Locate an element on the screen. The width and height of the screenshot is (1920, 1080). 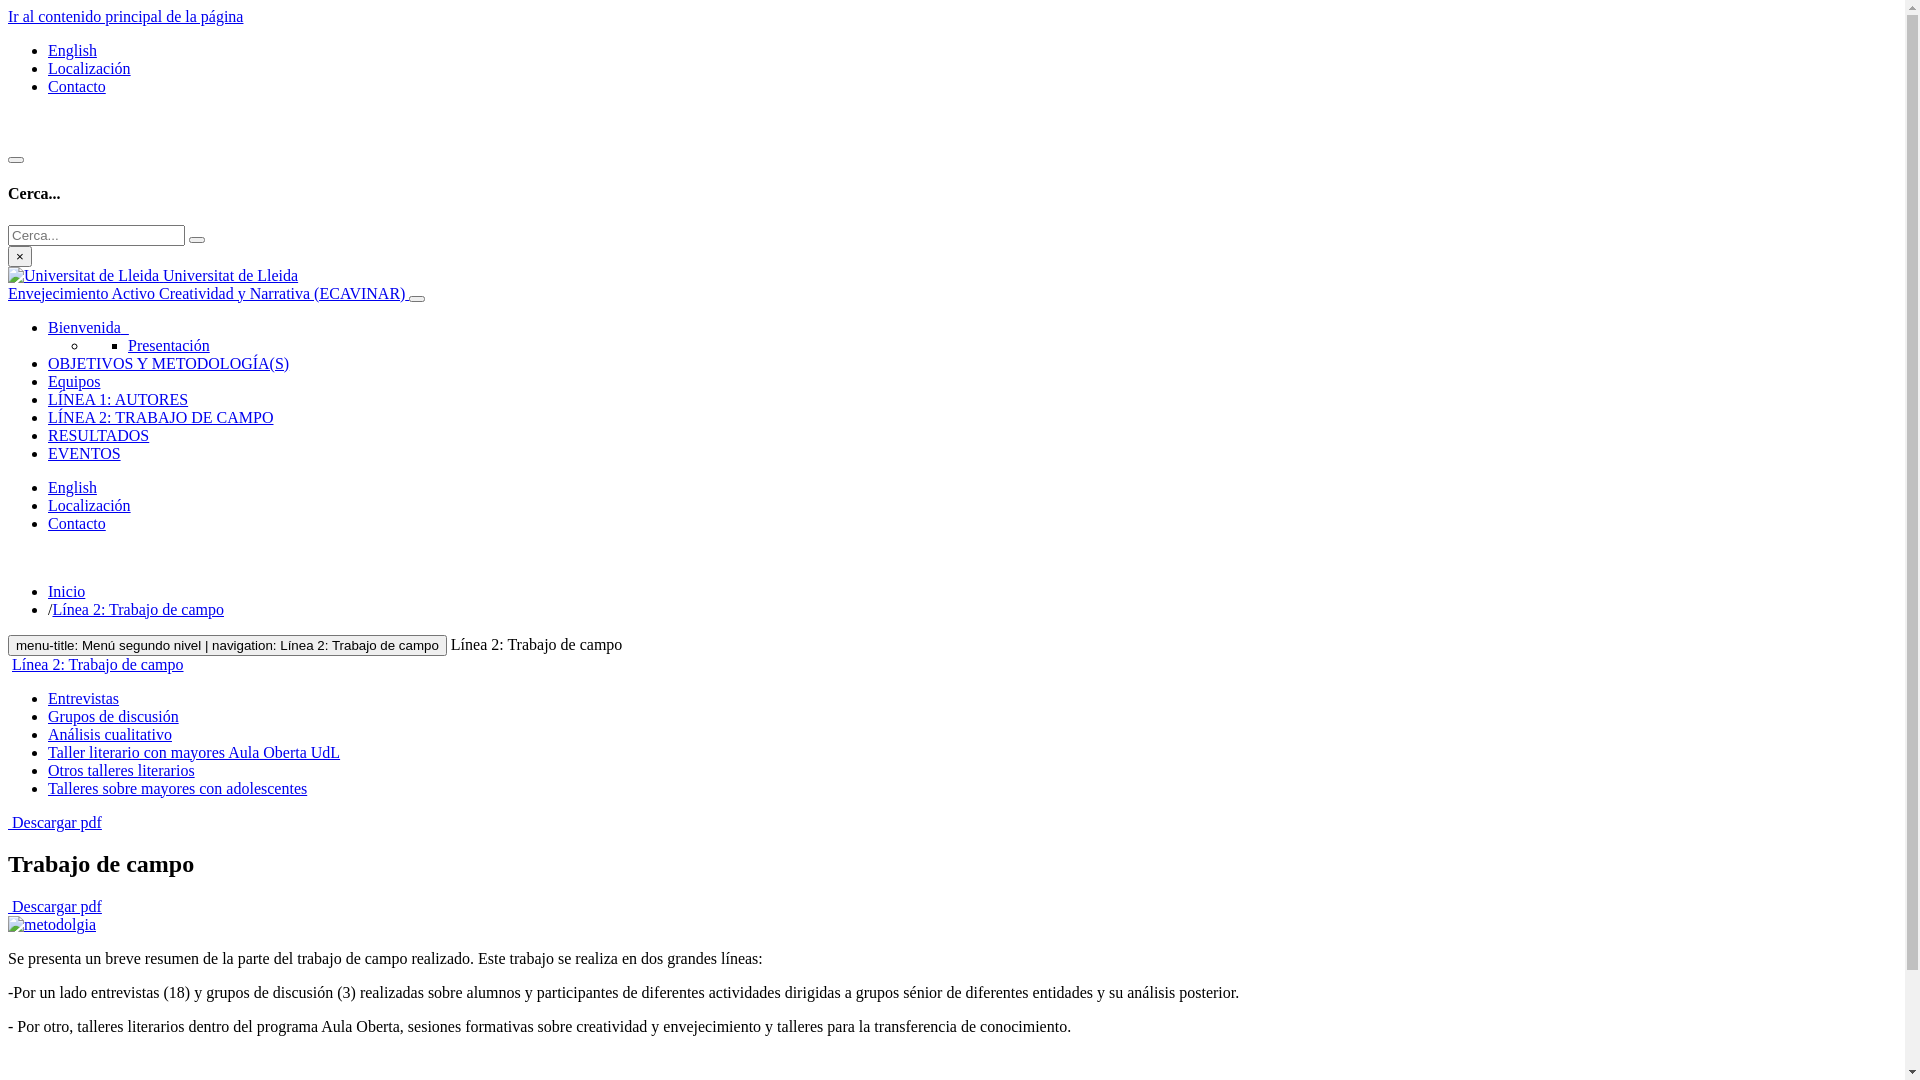
Search is located at coordinates (16, 160).